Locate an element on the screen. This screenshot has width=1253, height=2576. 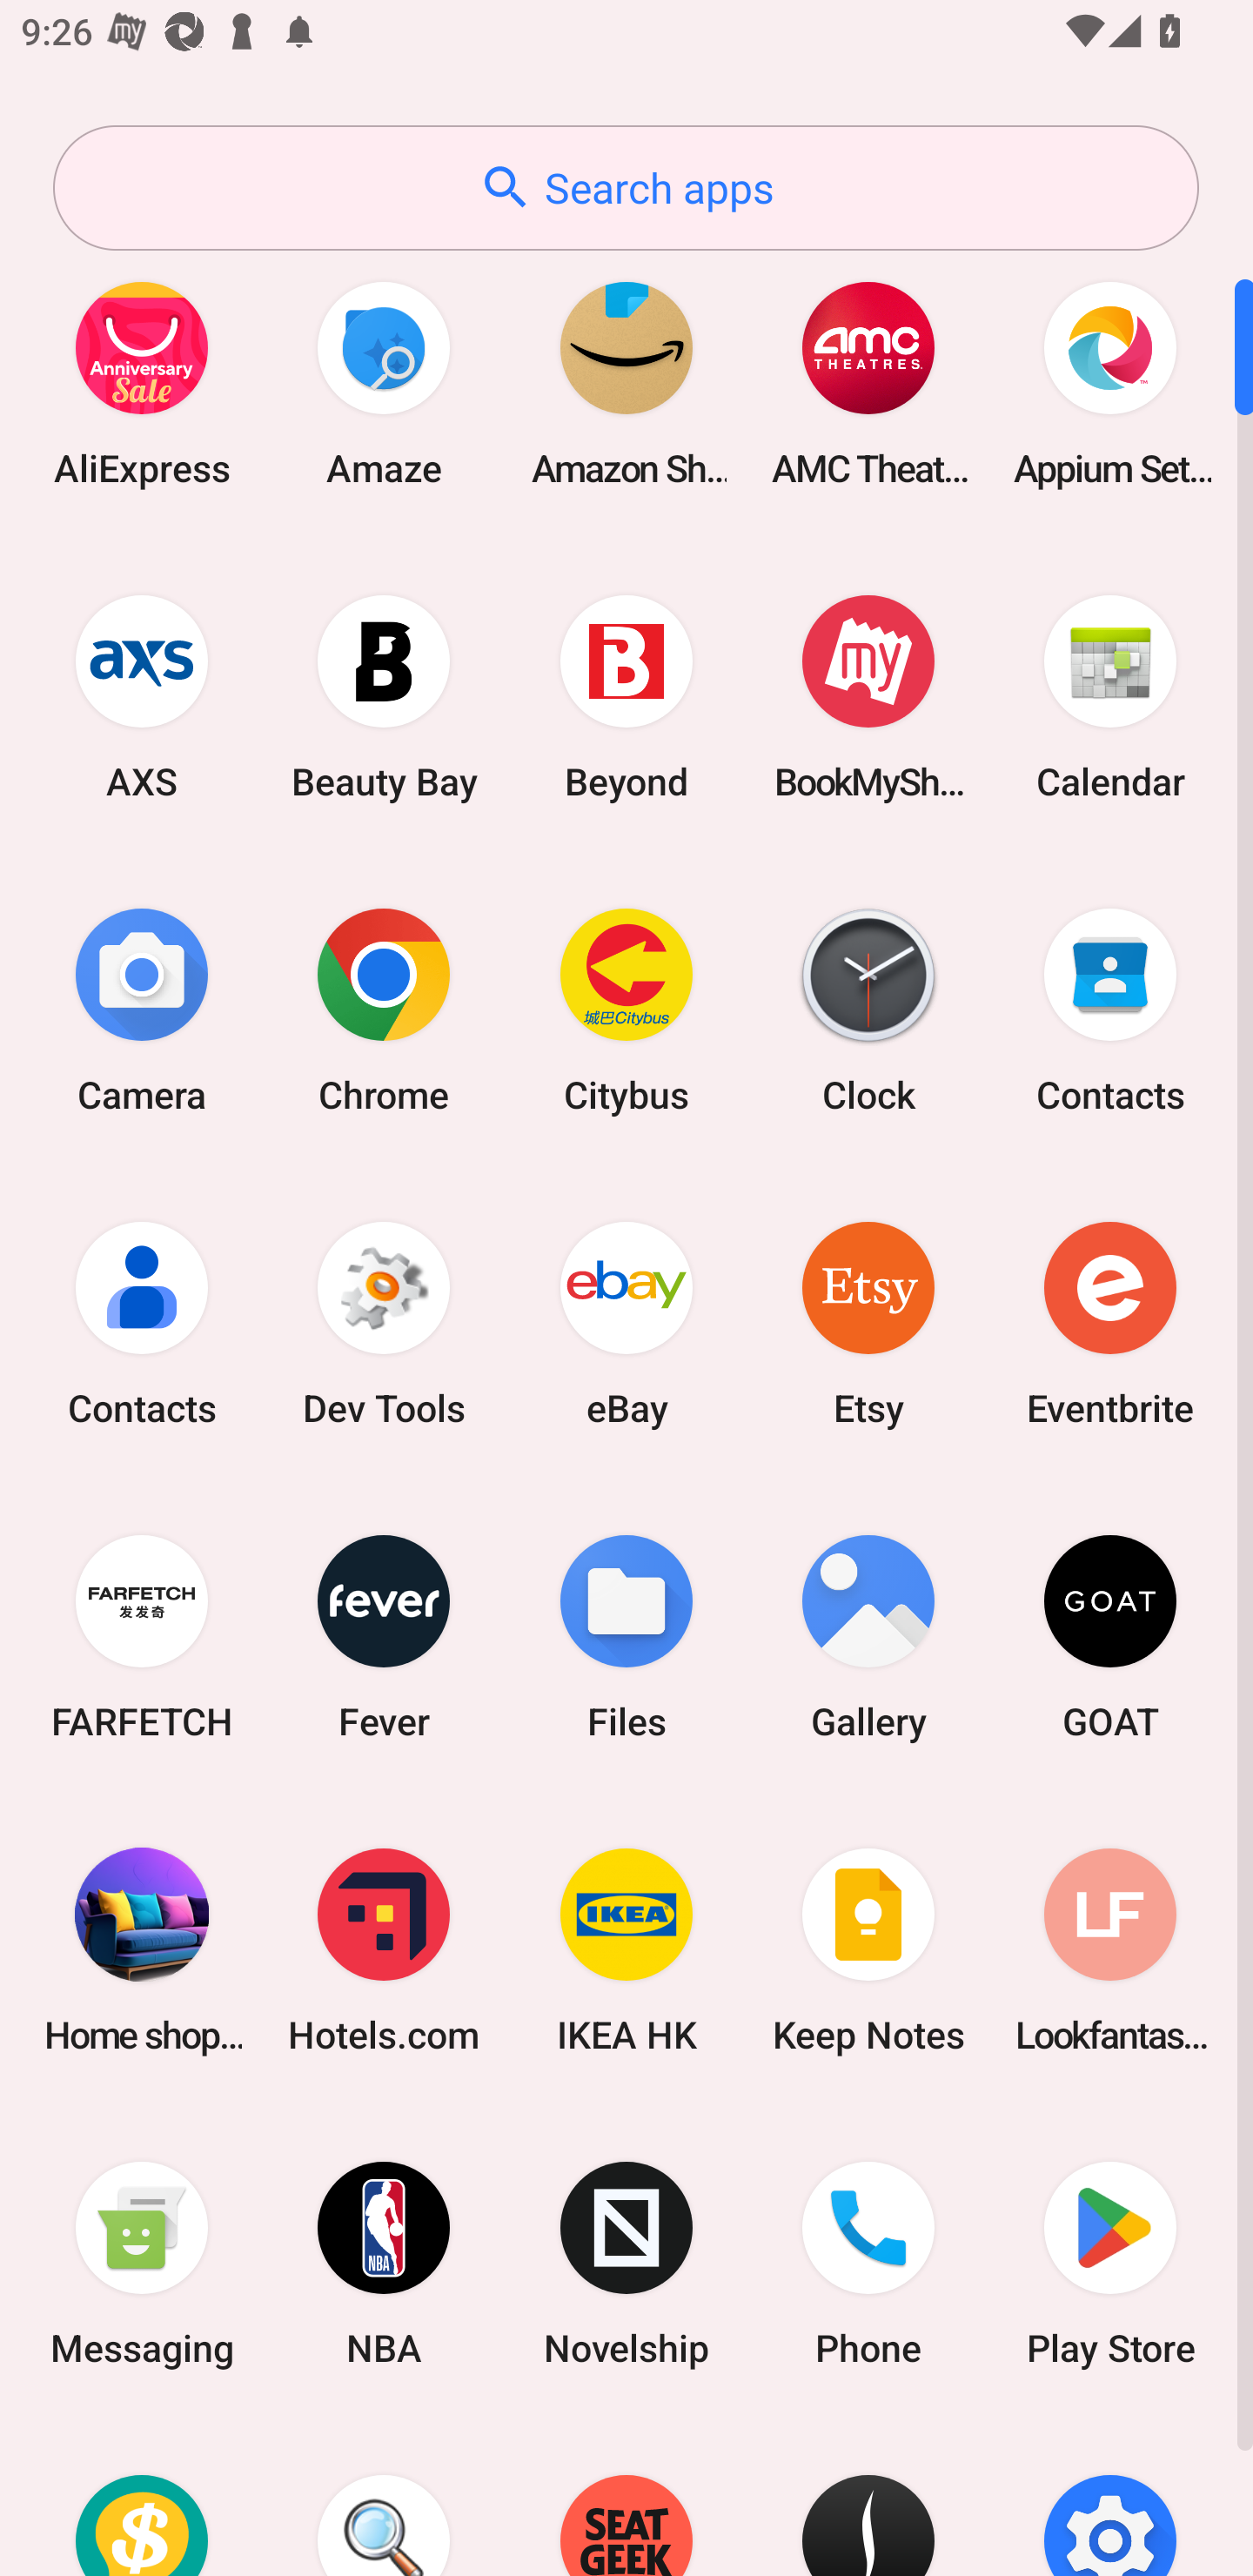
IKEA HK is located at coordinates (626, 1949).